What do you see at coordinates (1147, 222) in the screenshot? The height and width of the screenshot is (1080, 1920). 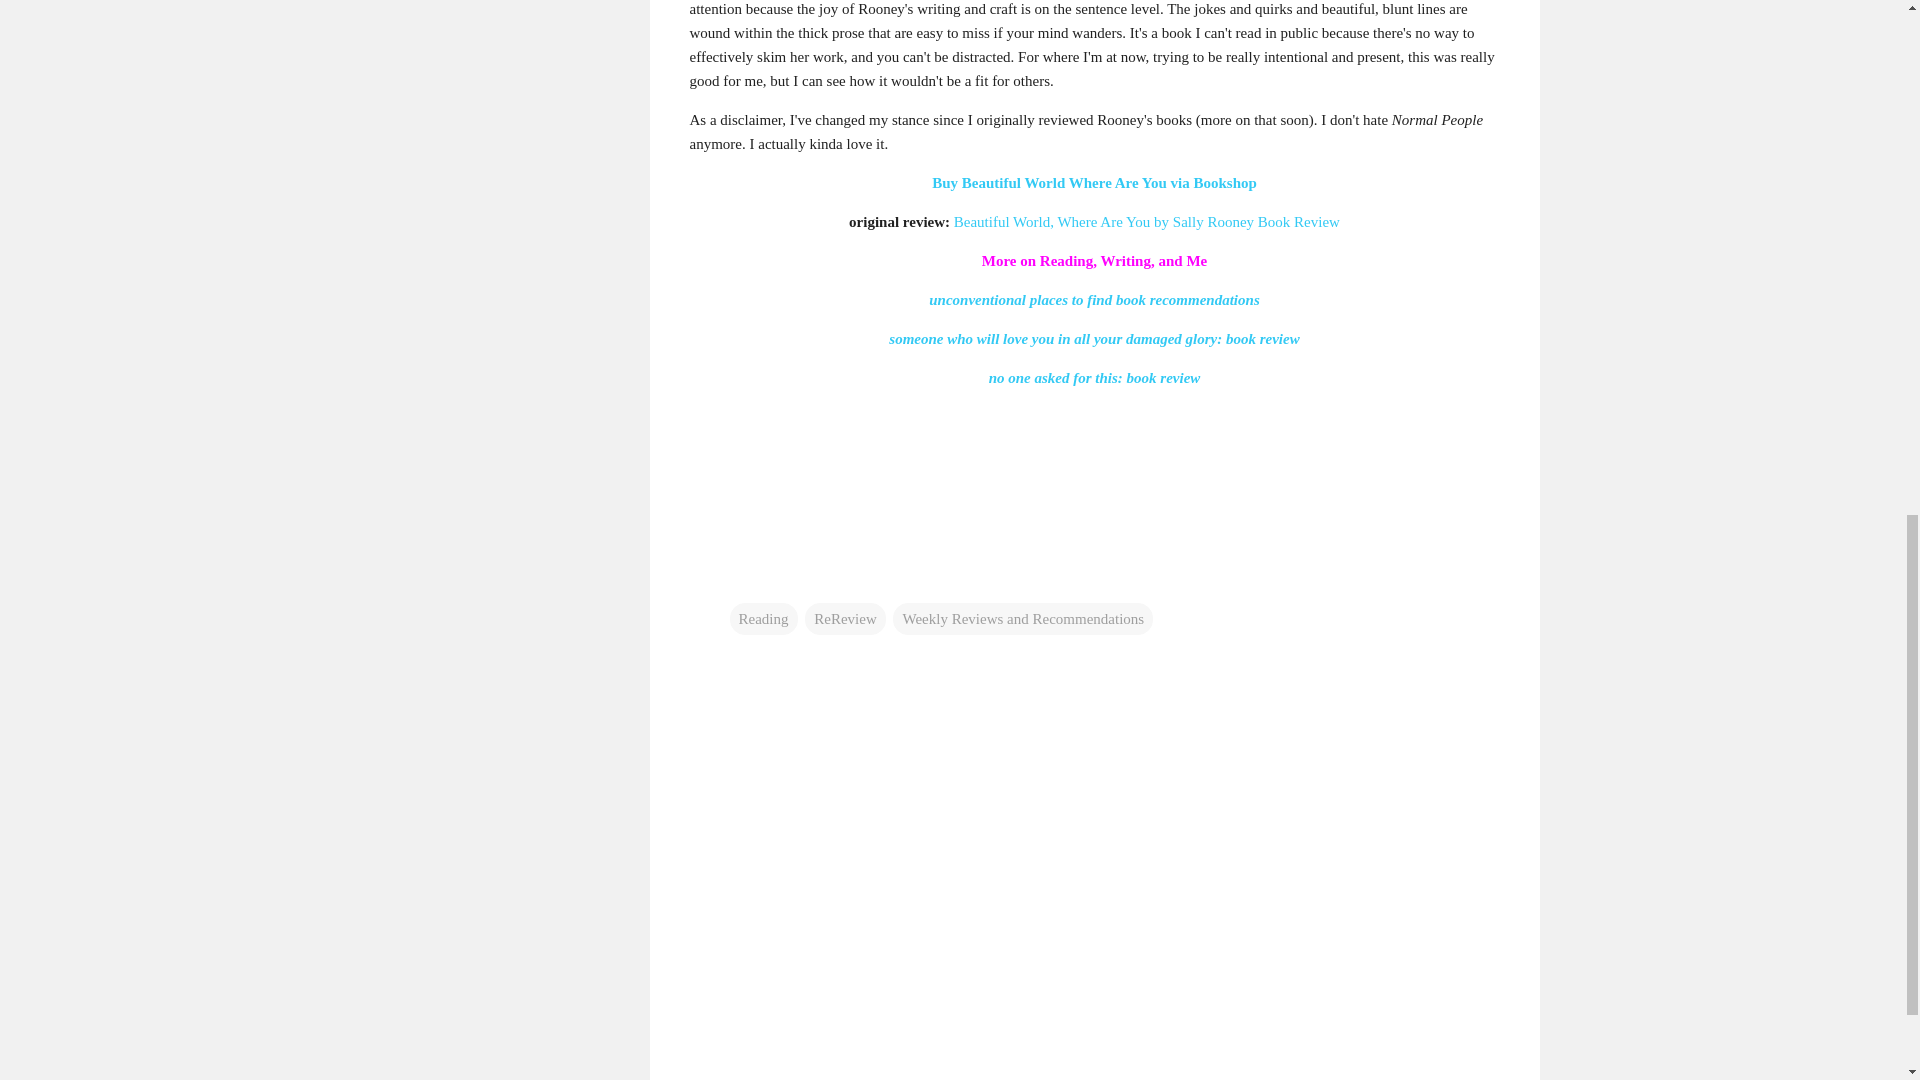 I see `Beautiful World, Where Are You by Sally Rooney Book Review` at bounding box center [1147, 222].